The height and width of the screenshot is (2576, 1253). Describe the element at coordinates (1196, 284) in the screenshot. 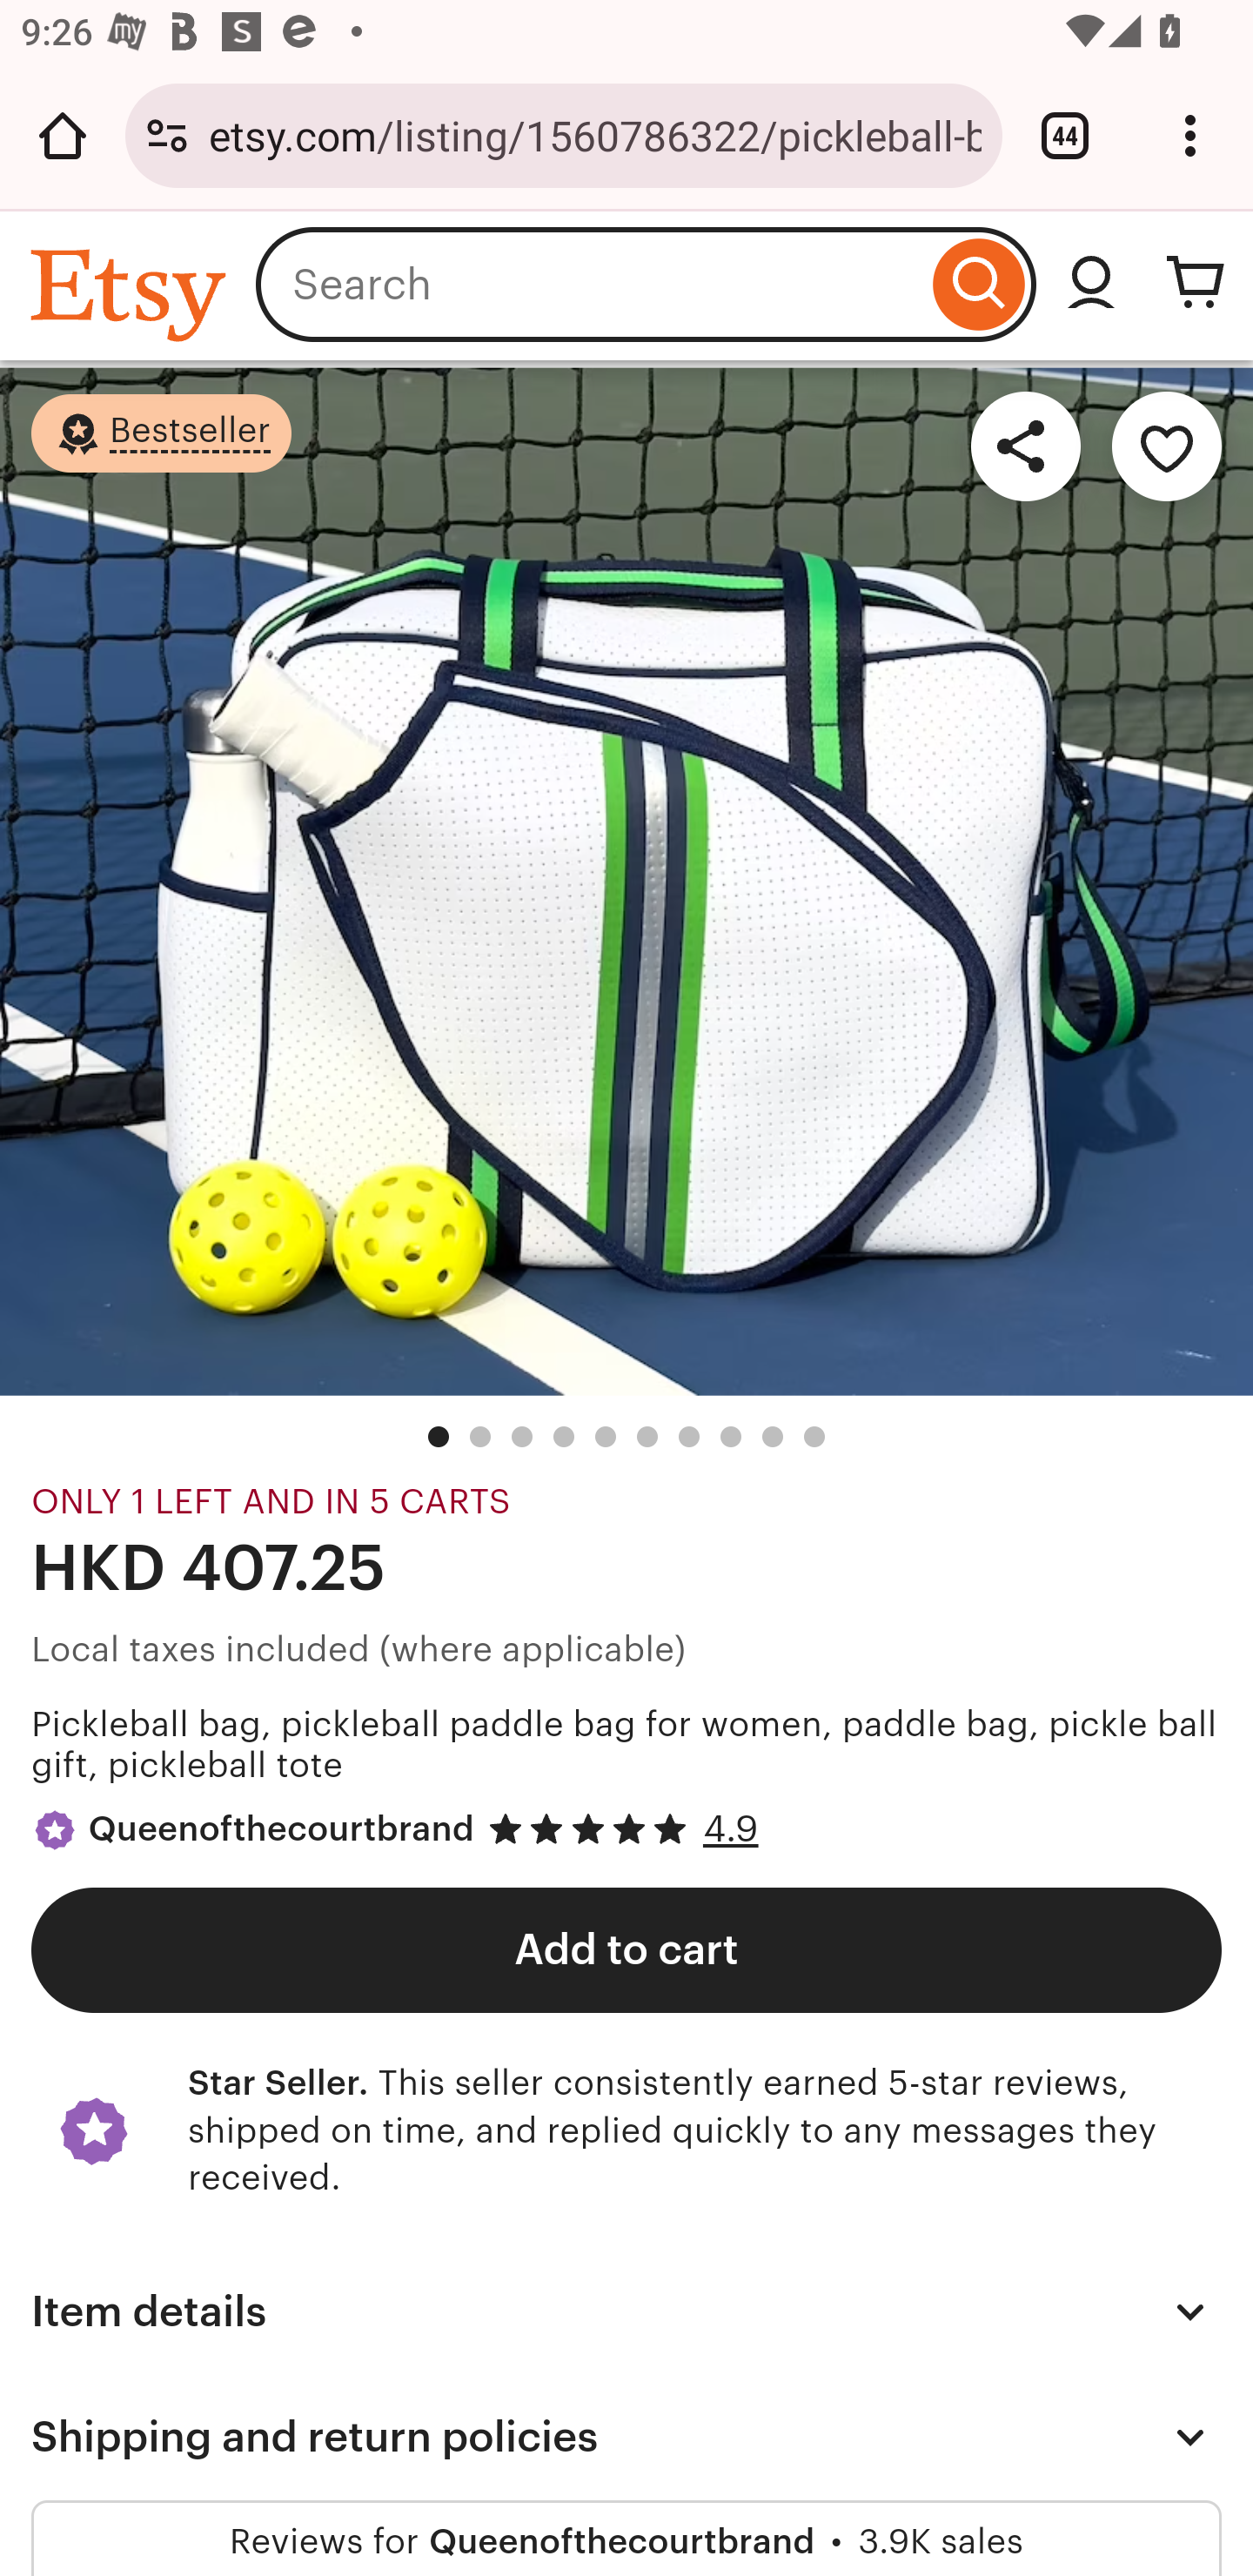

I see `Cart` at that location.